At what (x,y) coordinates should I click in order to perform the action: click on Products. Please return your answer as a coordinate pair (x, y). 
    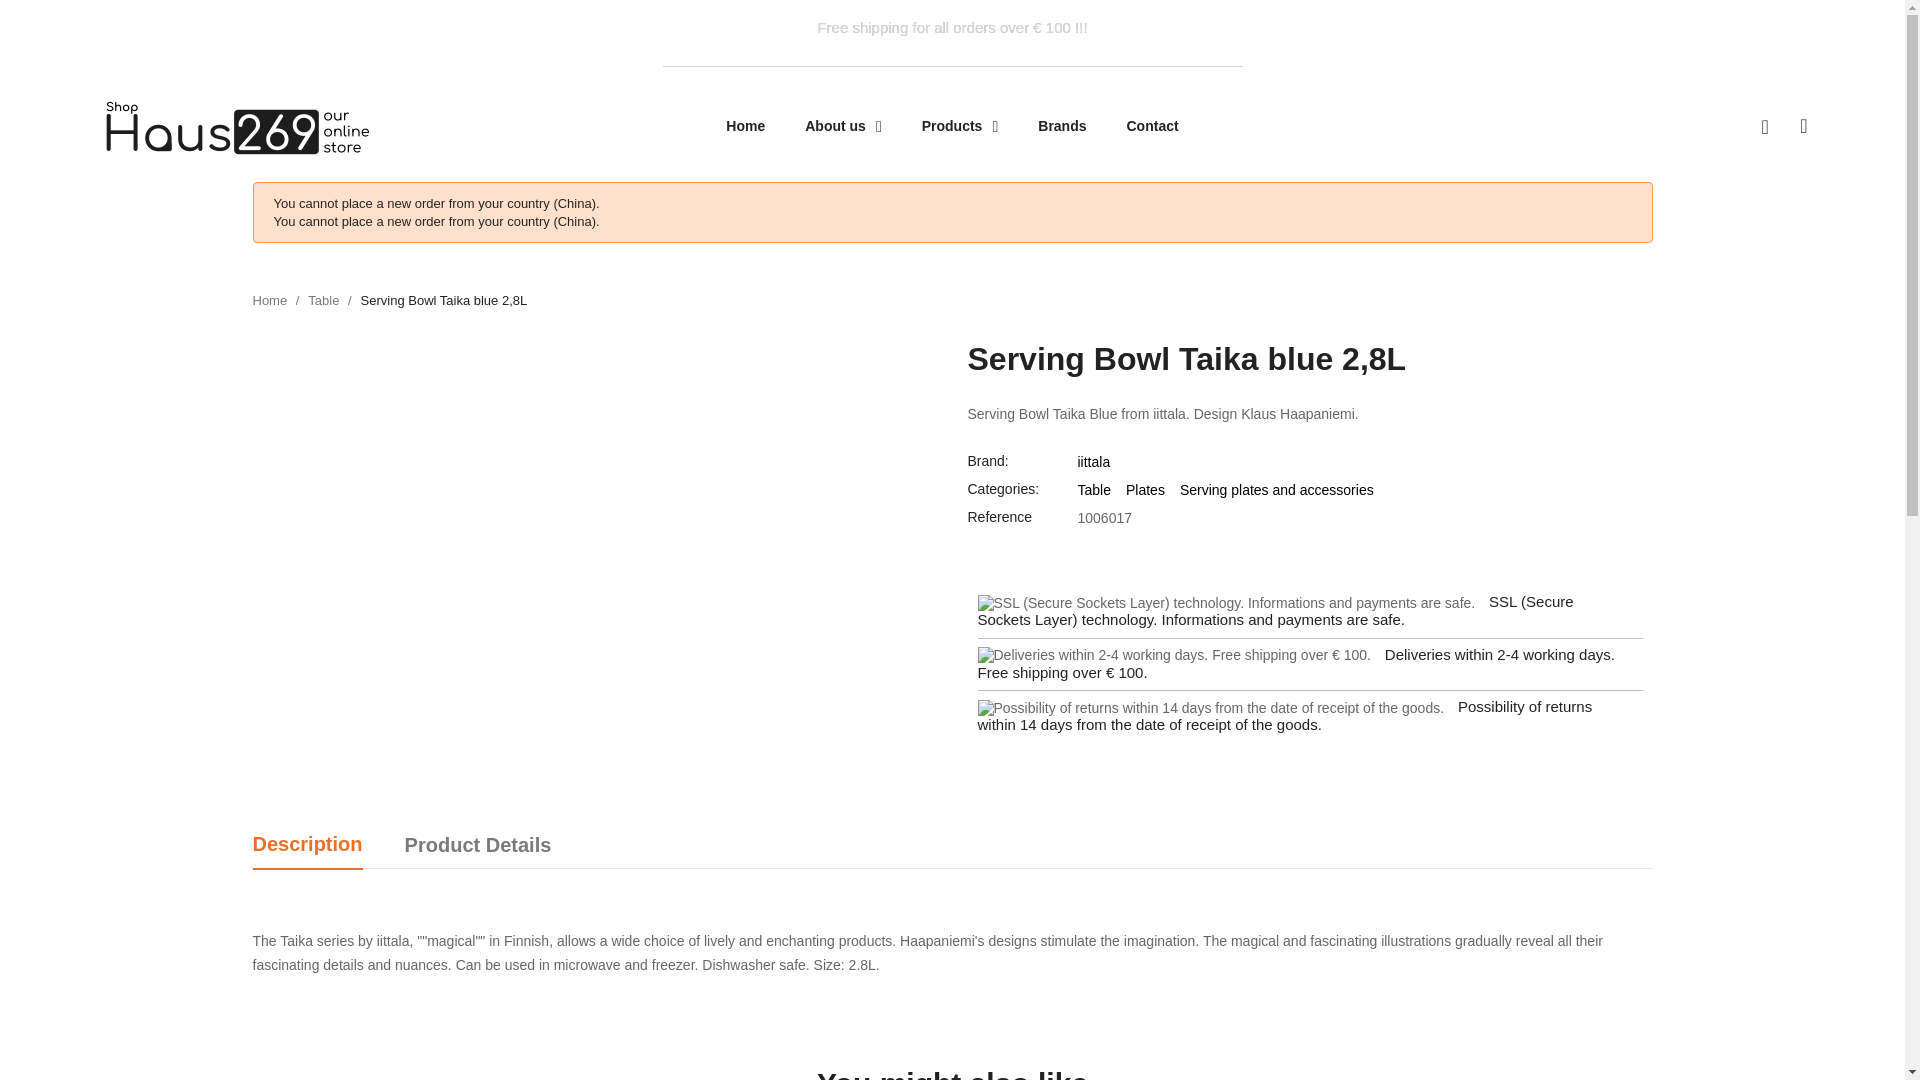
    Looking at the image, I should click on (960, 126).